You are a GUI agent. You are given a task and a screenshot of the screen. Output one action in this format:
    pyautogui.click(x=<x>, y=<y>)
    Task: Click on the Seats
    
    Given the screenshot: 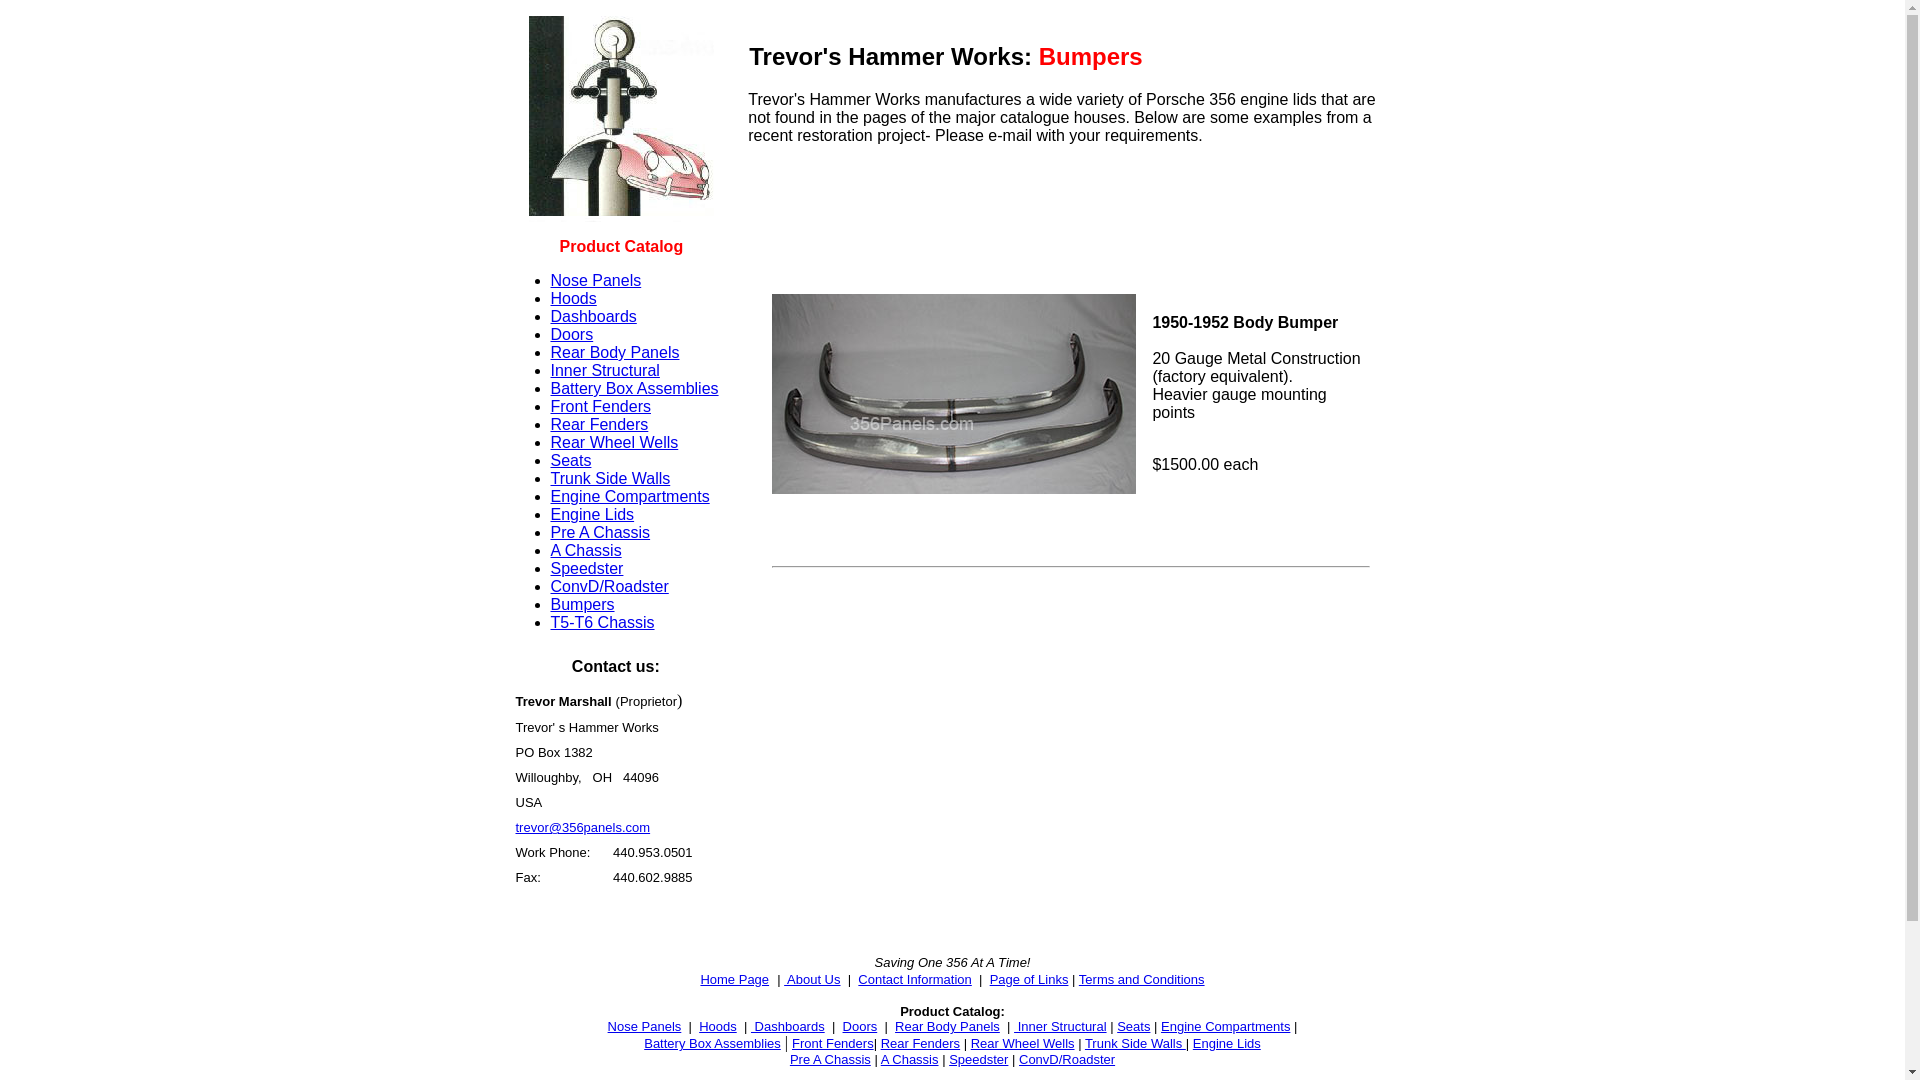 What is the action you would take?
    pyautogui.click(x=570, y=460)
    